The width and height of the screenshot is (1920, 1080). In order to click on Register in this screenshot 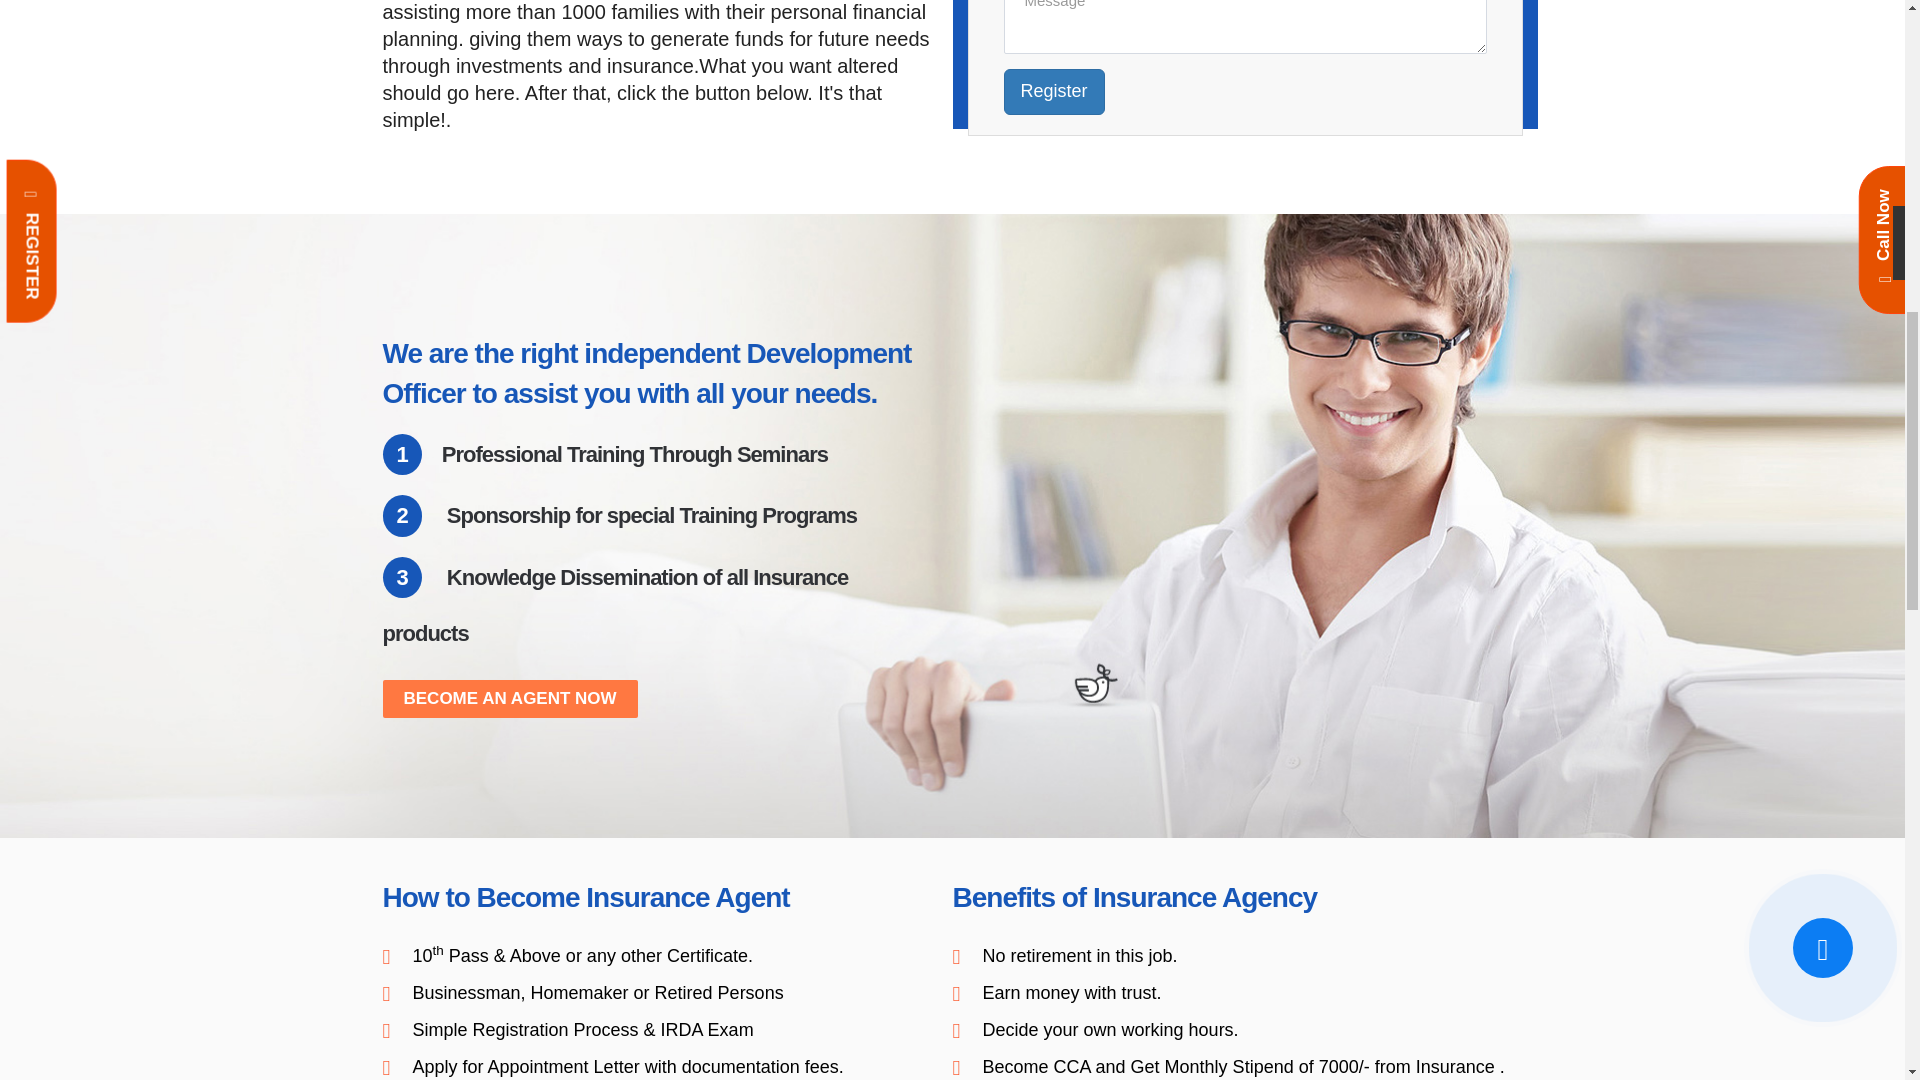, I will do `click(1054, 92)`.